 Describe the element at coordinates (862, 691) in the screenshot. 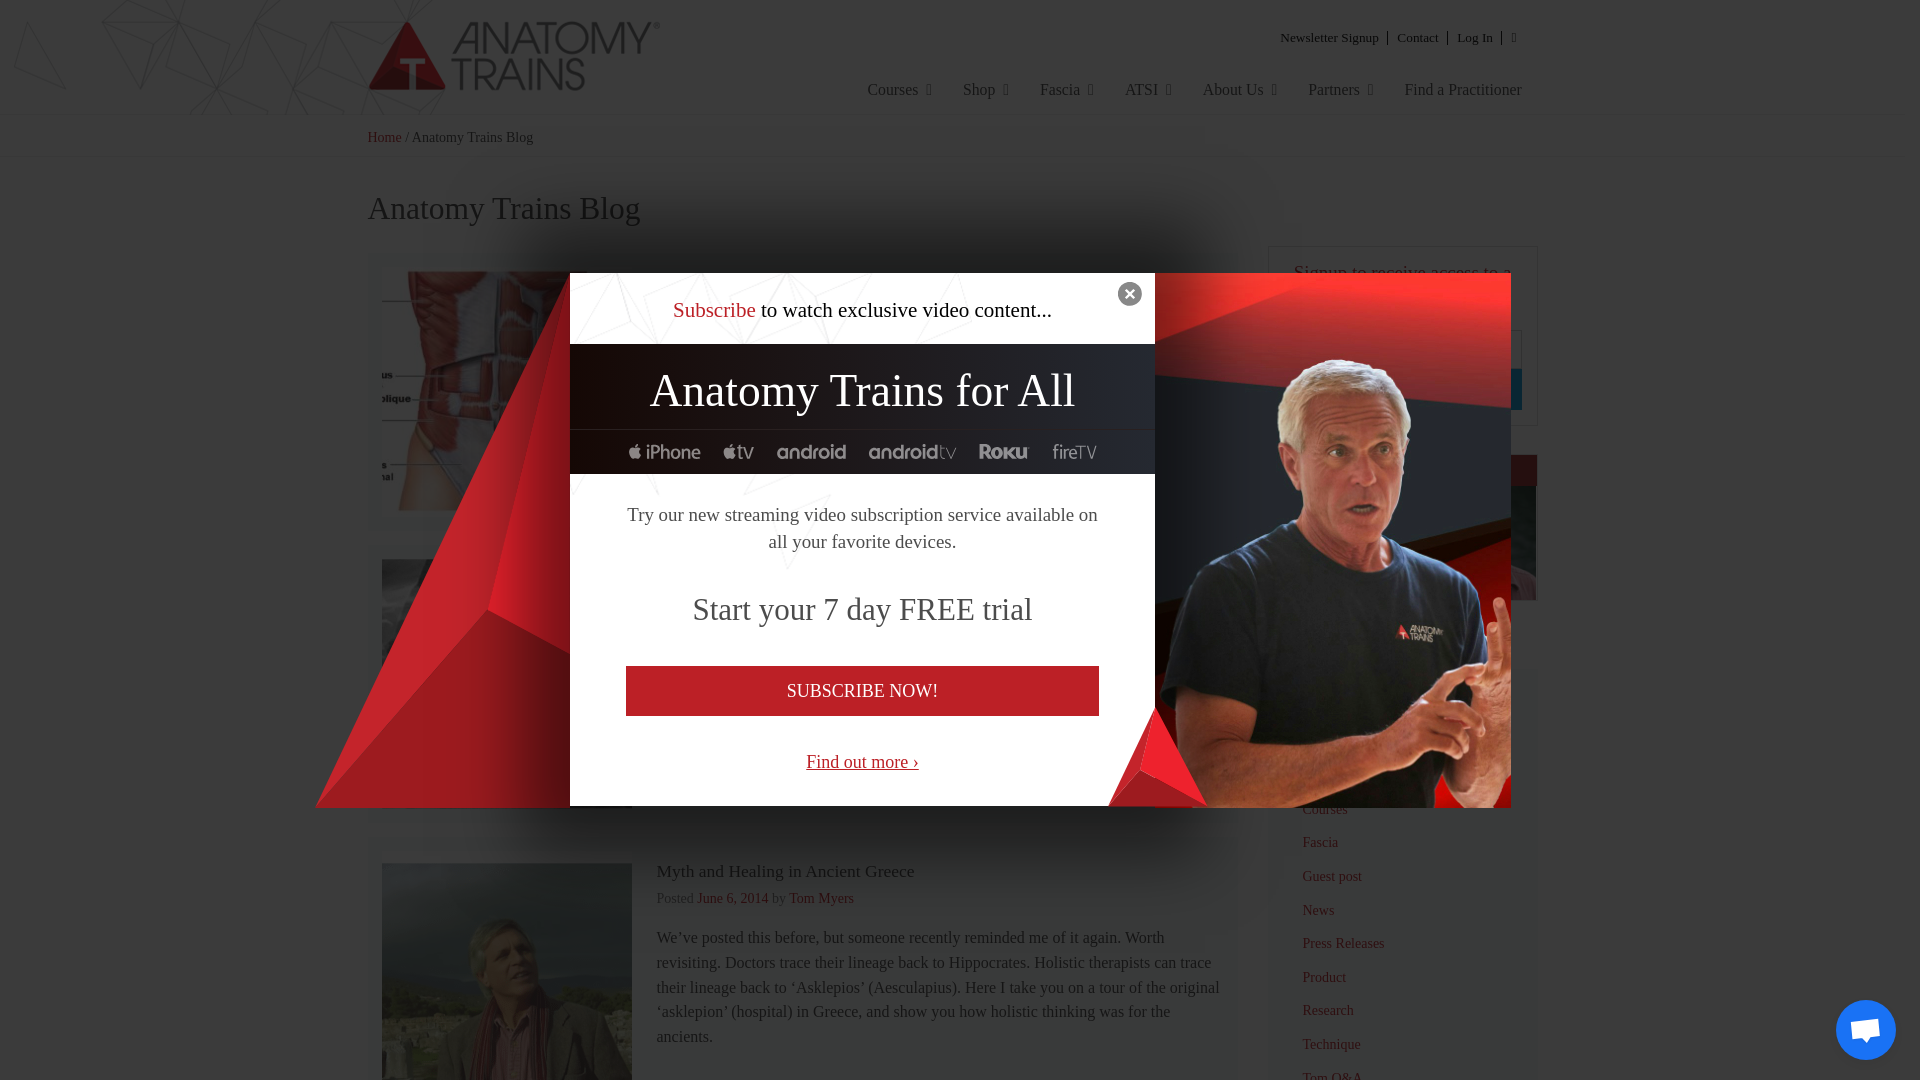

I see `SUBSCRIBE NOW!` at that location.